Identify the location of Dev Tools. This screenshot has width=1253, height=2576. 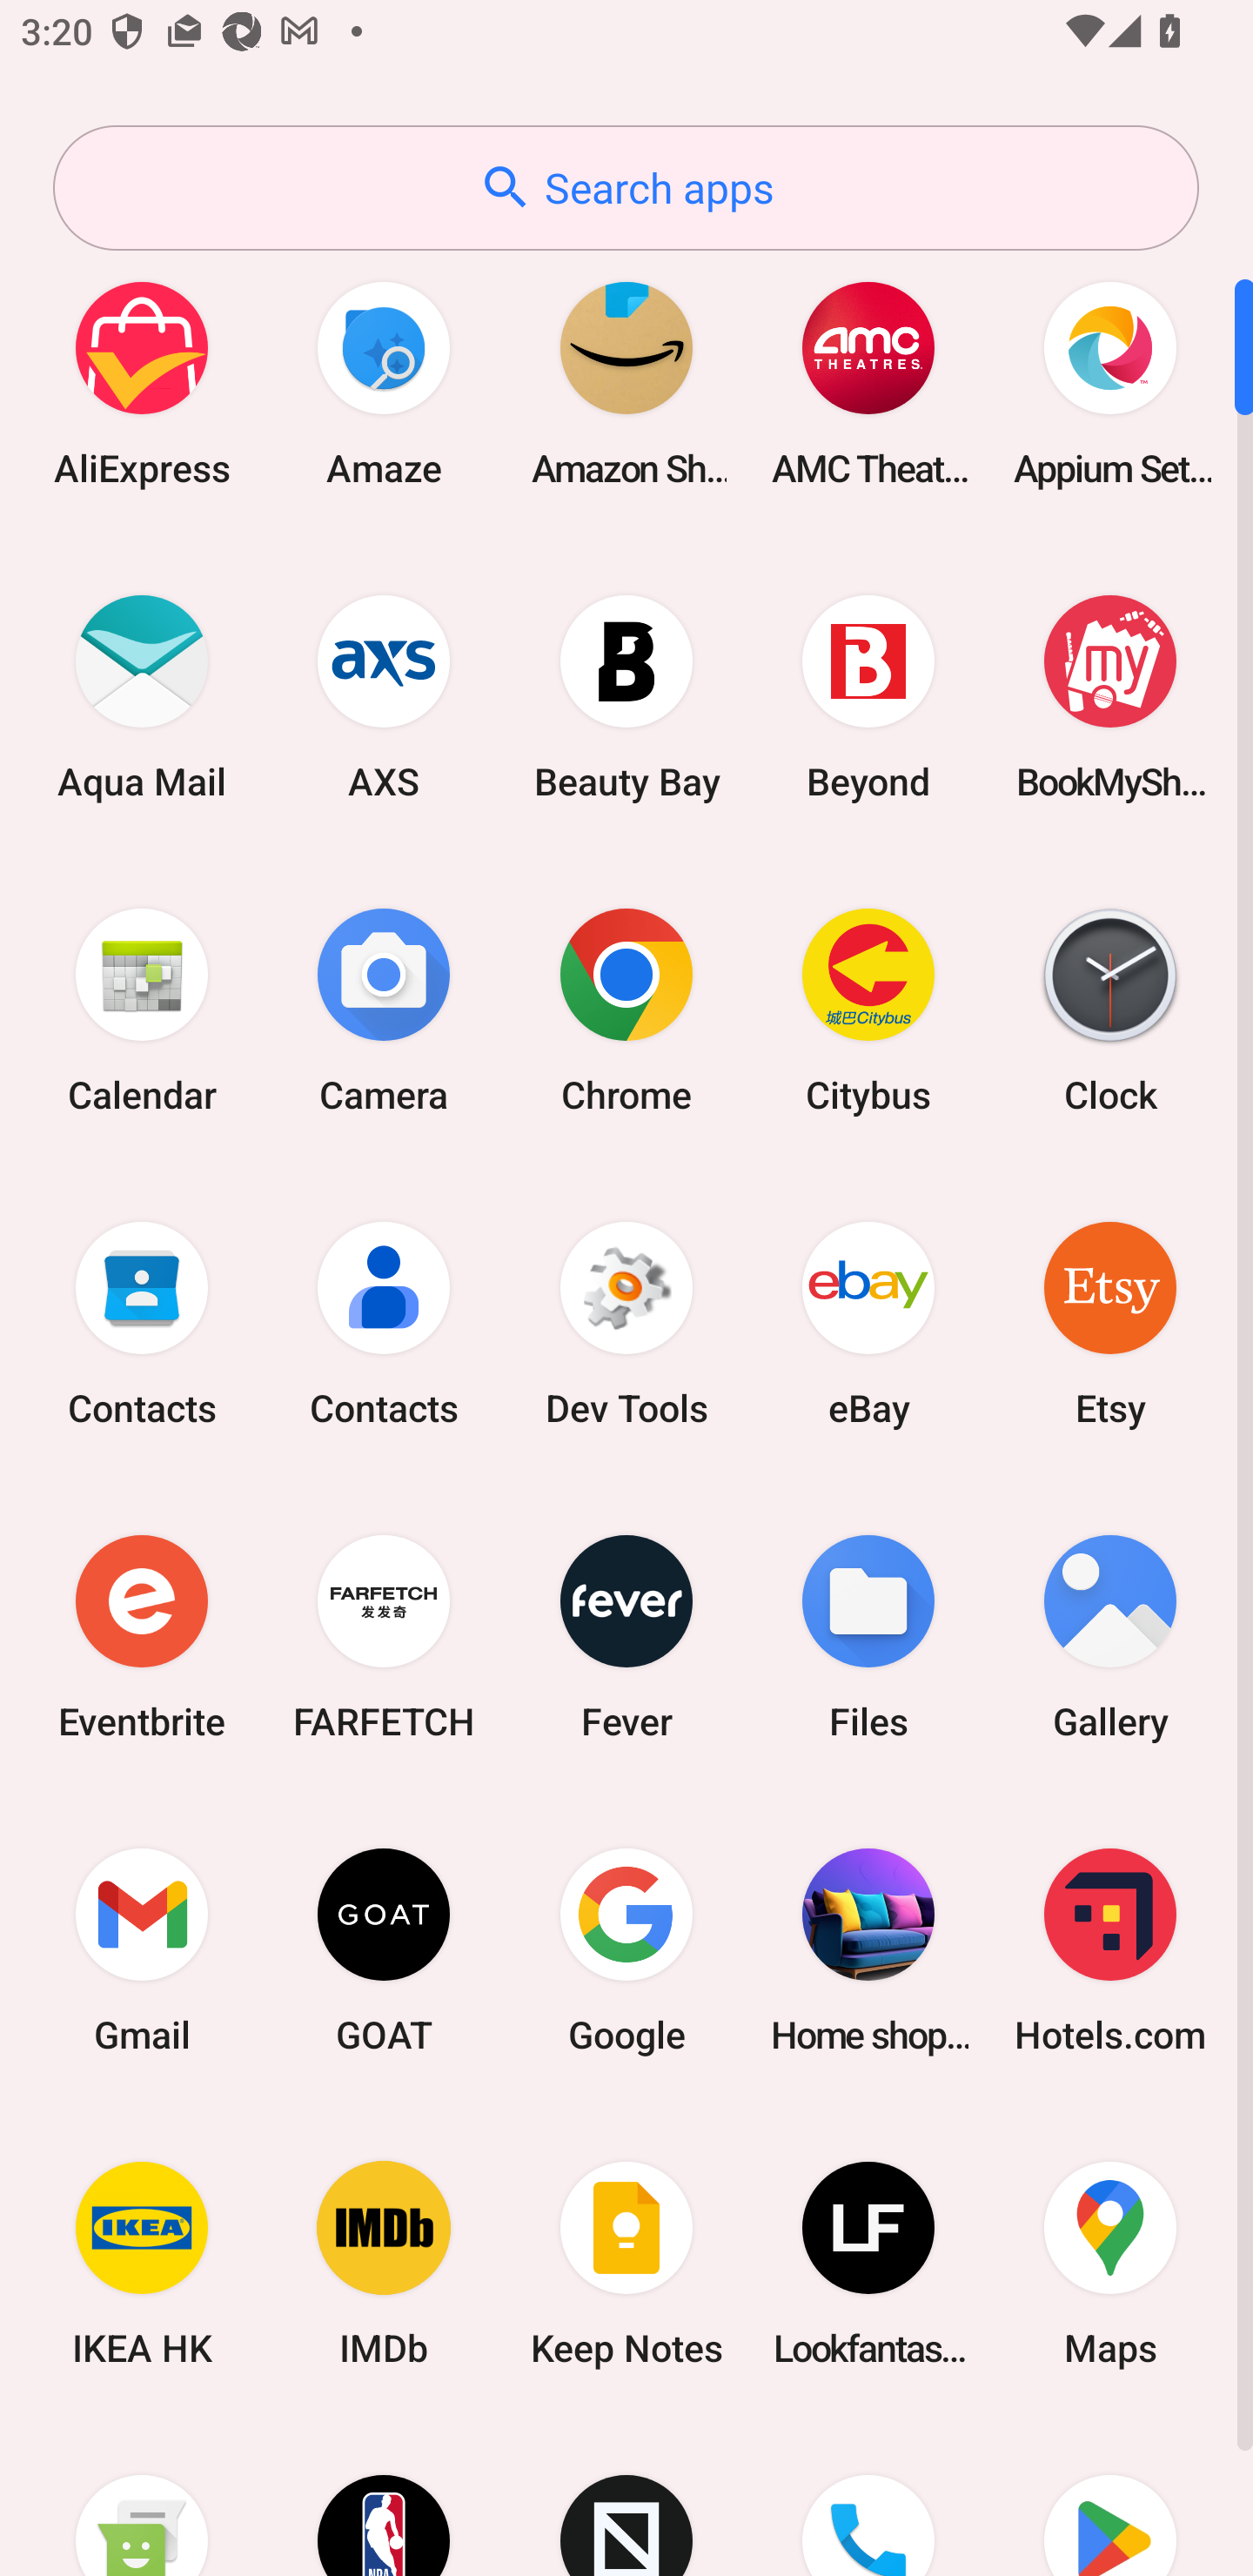
(626, 1323).